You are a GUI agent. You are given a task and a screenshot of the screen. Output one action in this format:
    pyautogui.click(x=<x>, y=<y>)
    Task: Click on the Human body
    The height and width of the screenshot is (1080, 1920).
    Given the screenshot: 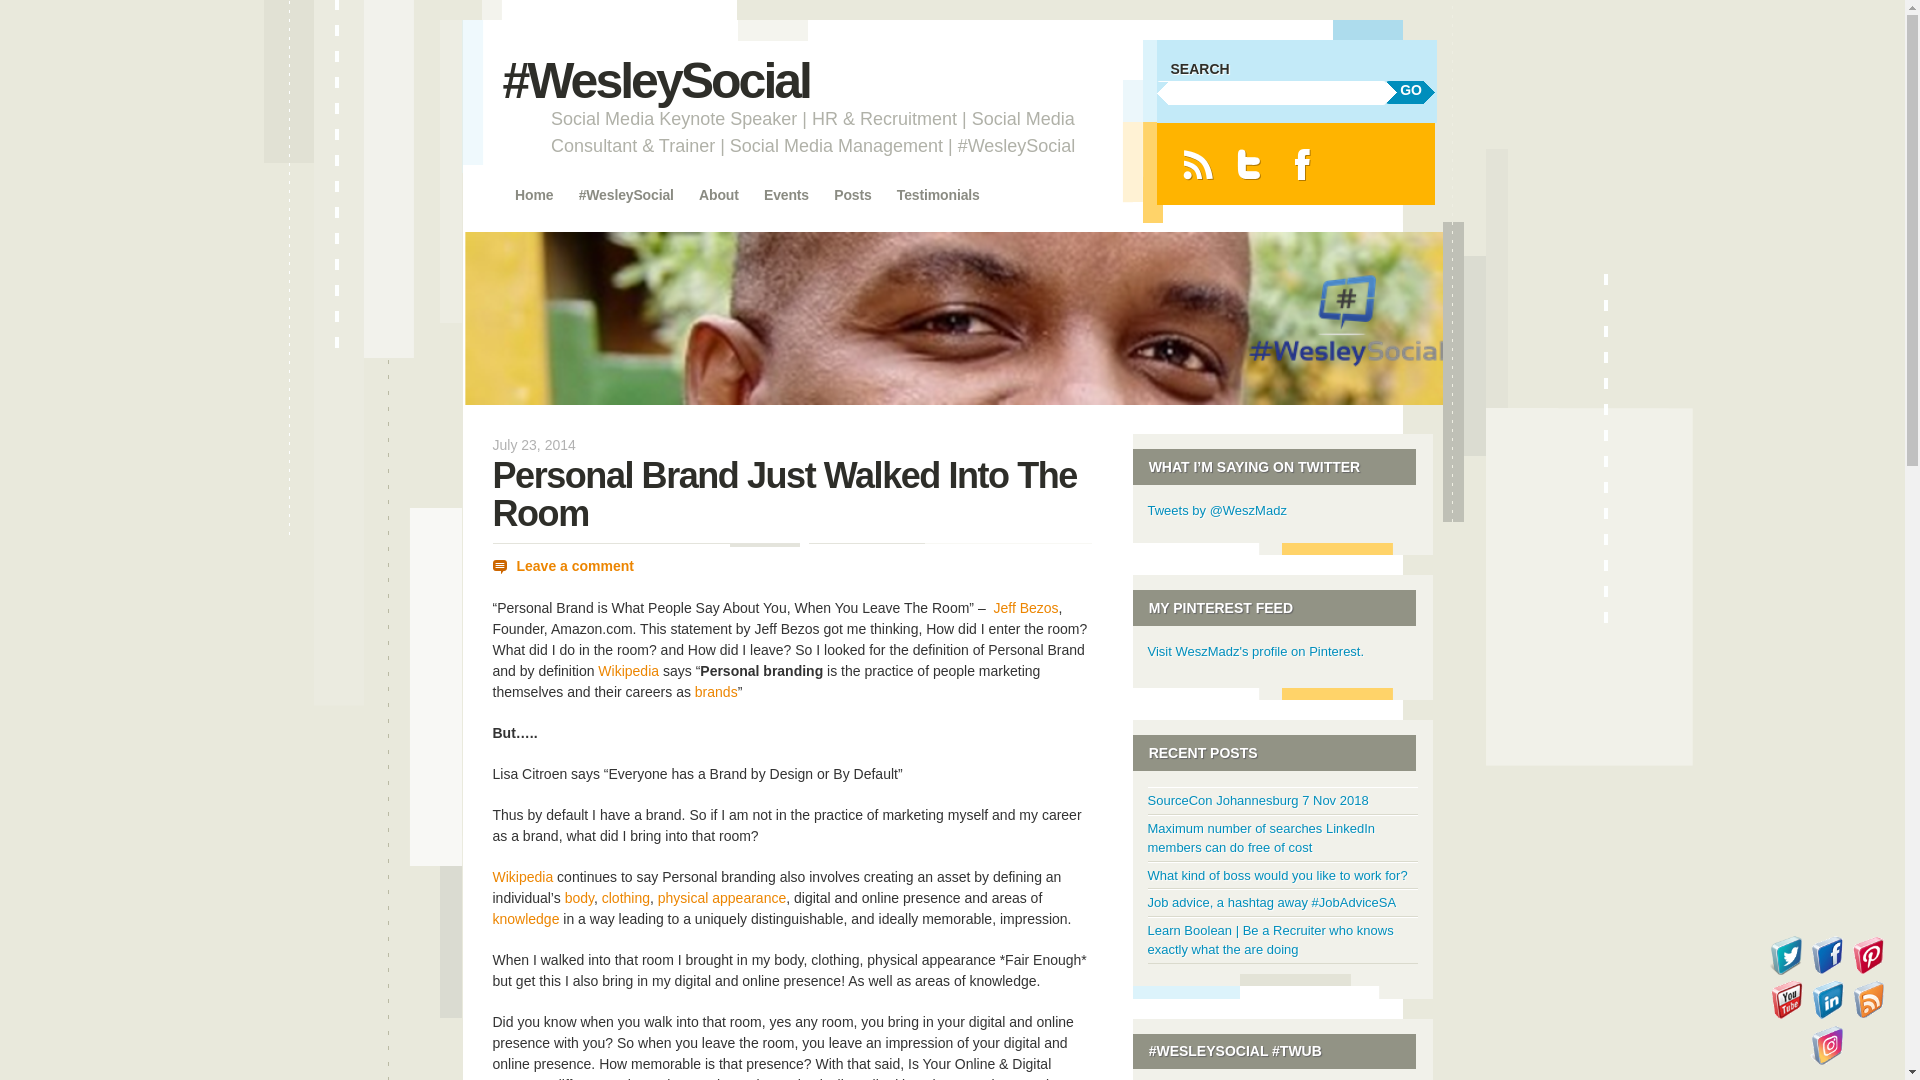 What is the action you would take?
    pyautogui.click(x=578, y=898)
    